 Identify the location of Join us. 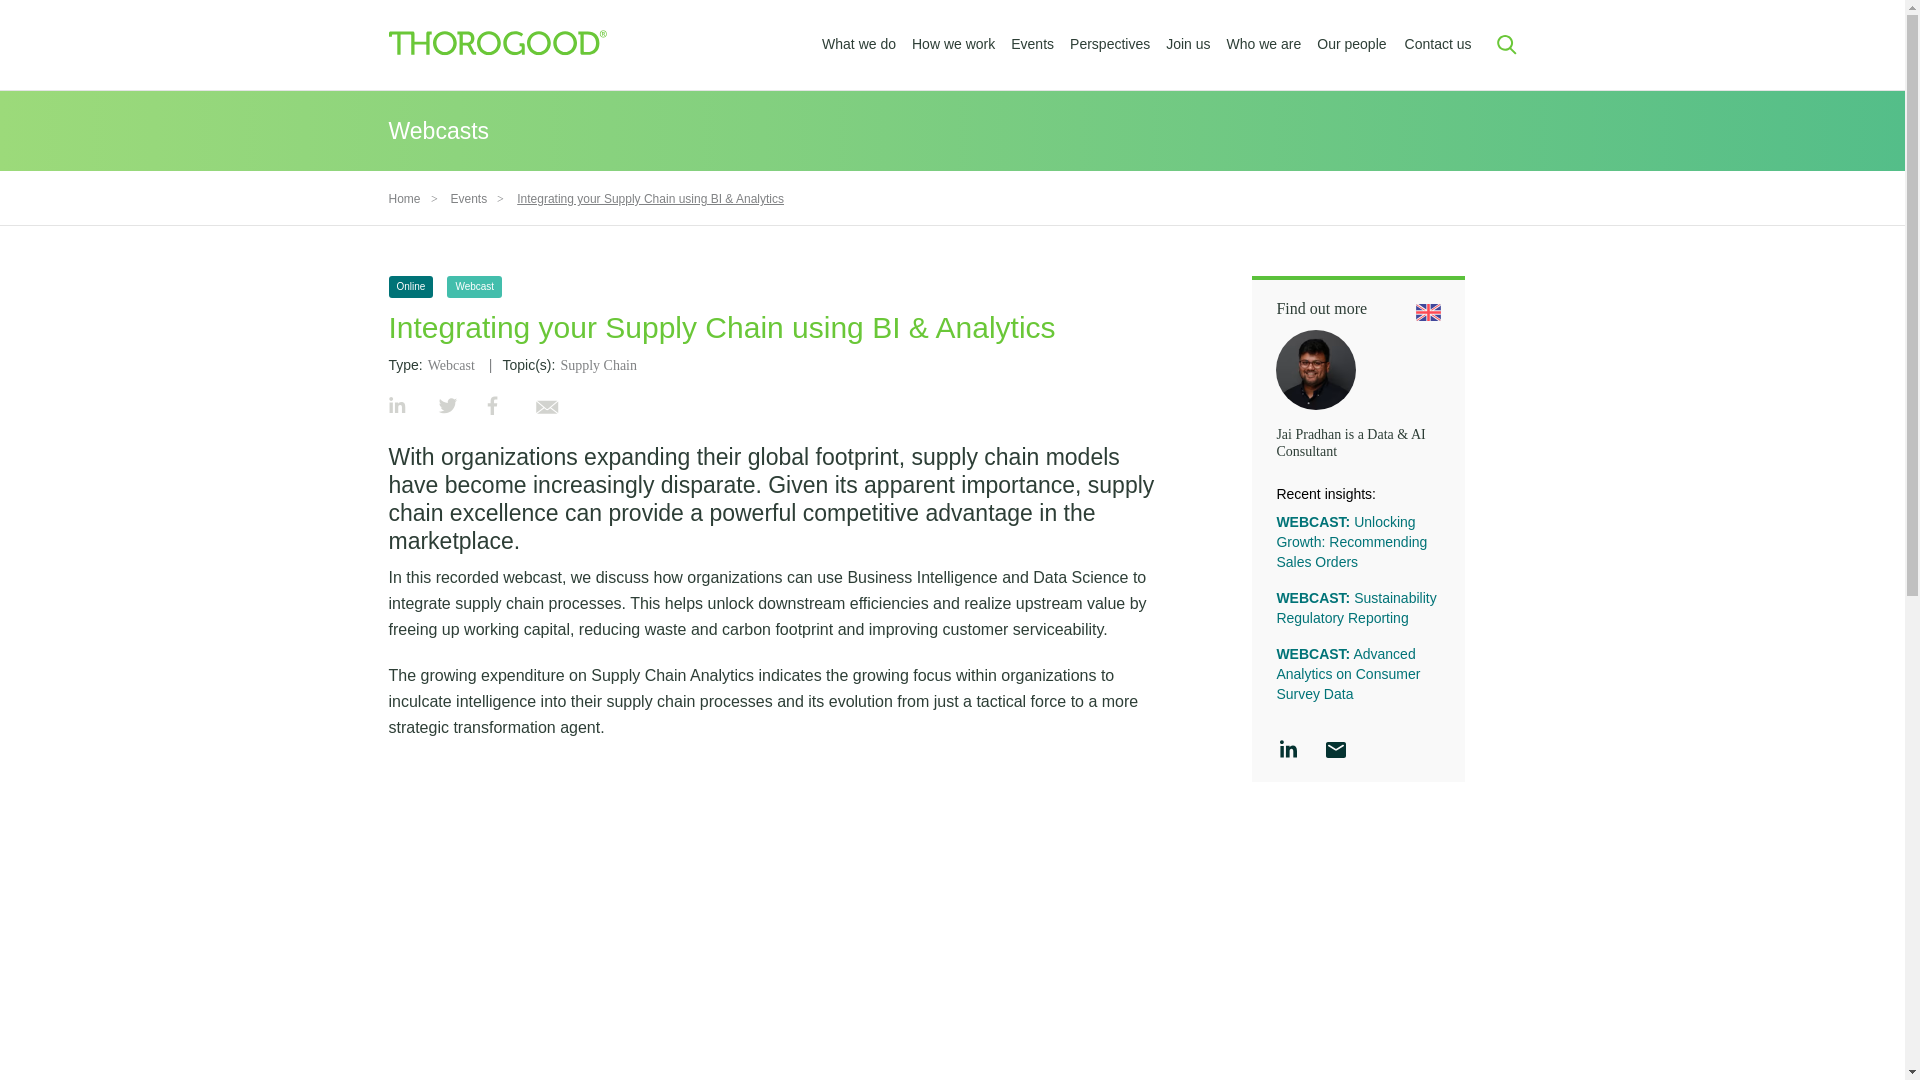
(1187, 43).